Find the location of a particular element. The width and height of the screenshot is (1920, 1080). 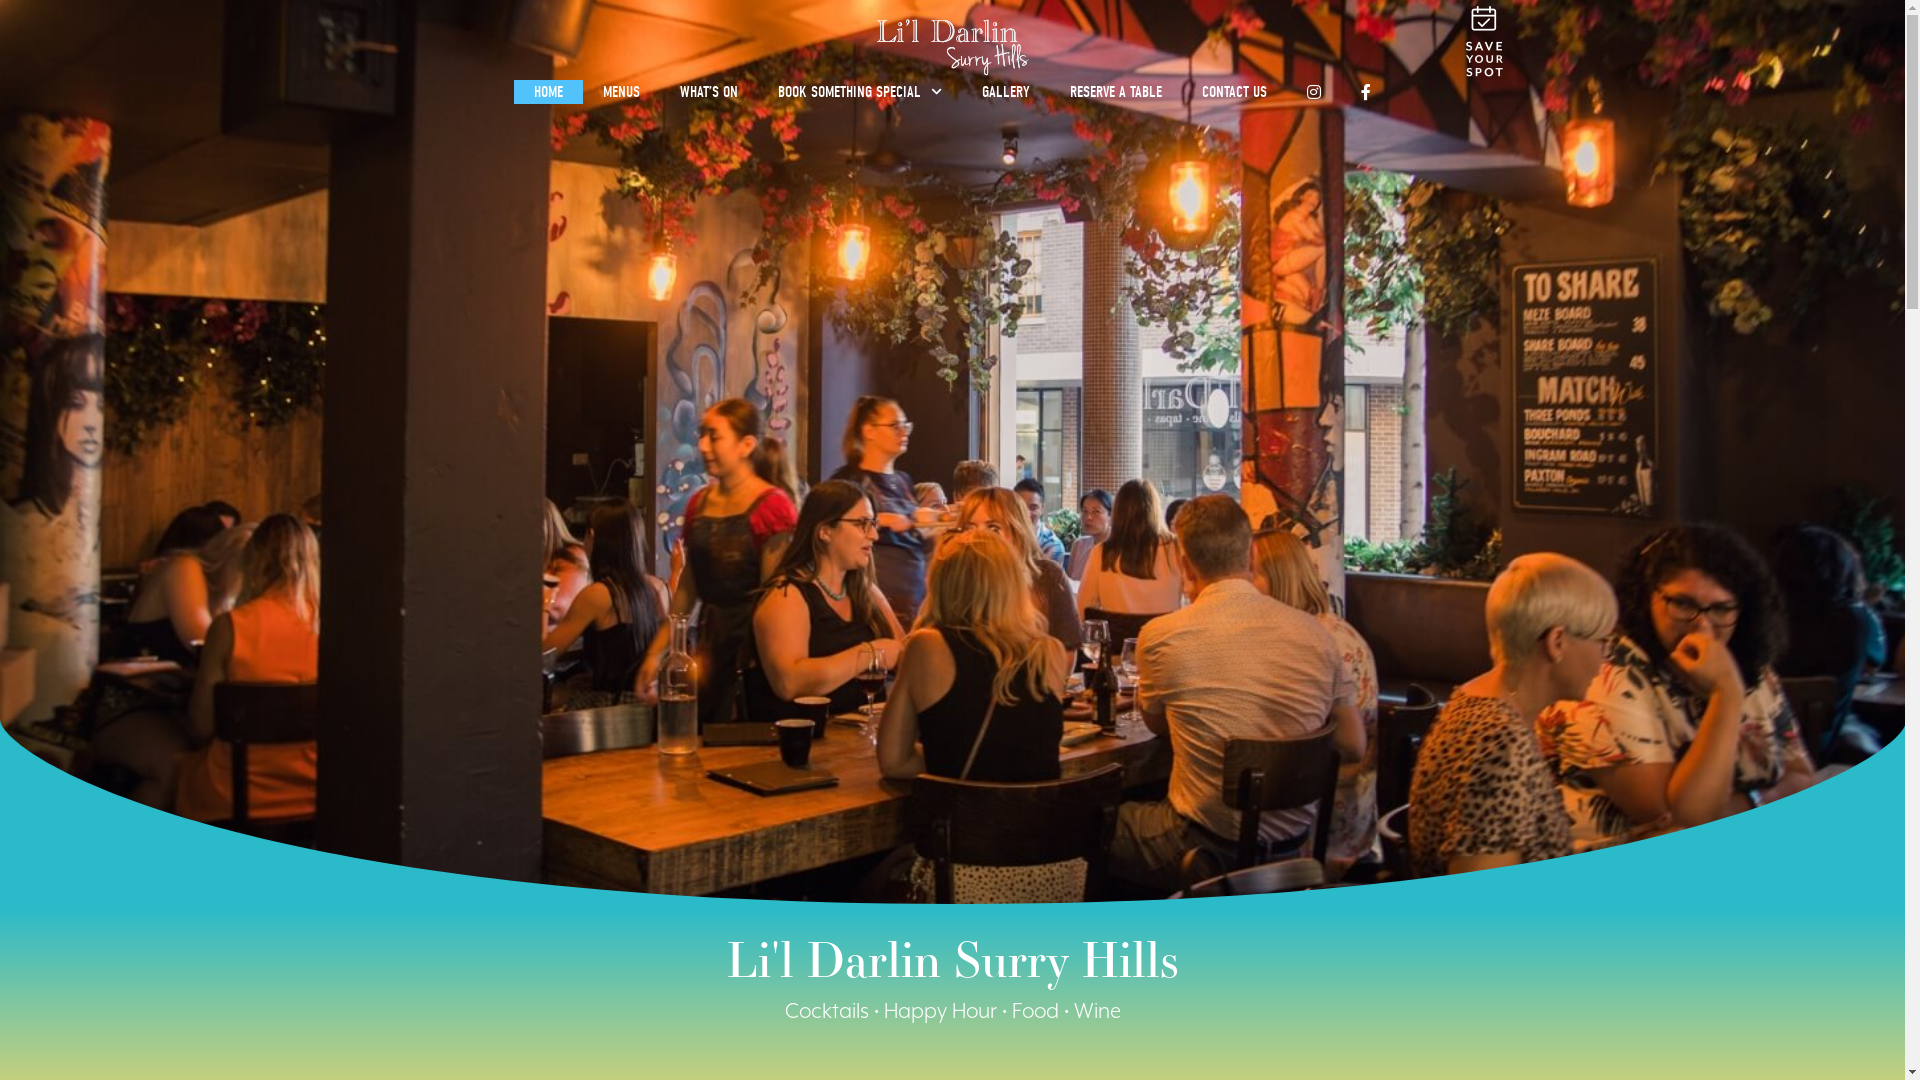

BOOK SOMETHING SPECIAL is located at coordinates (860, 92).